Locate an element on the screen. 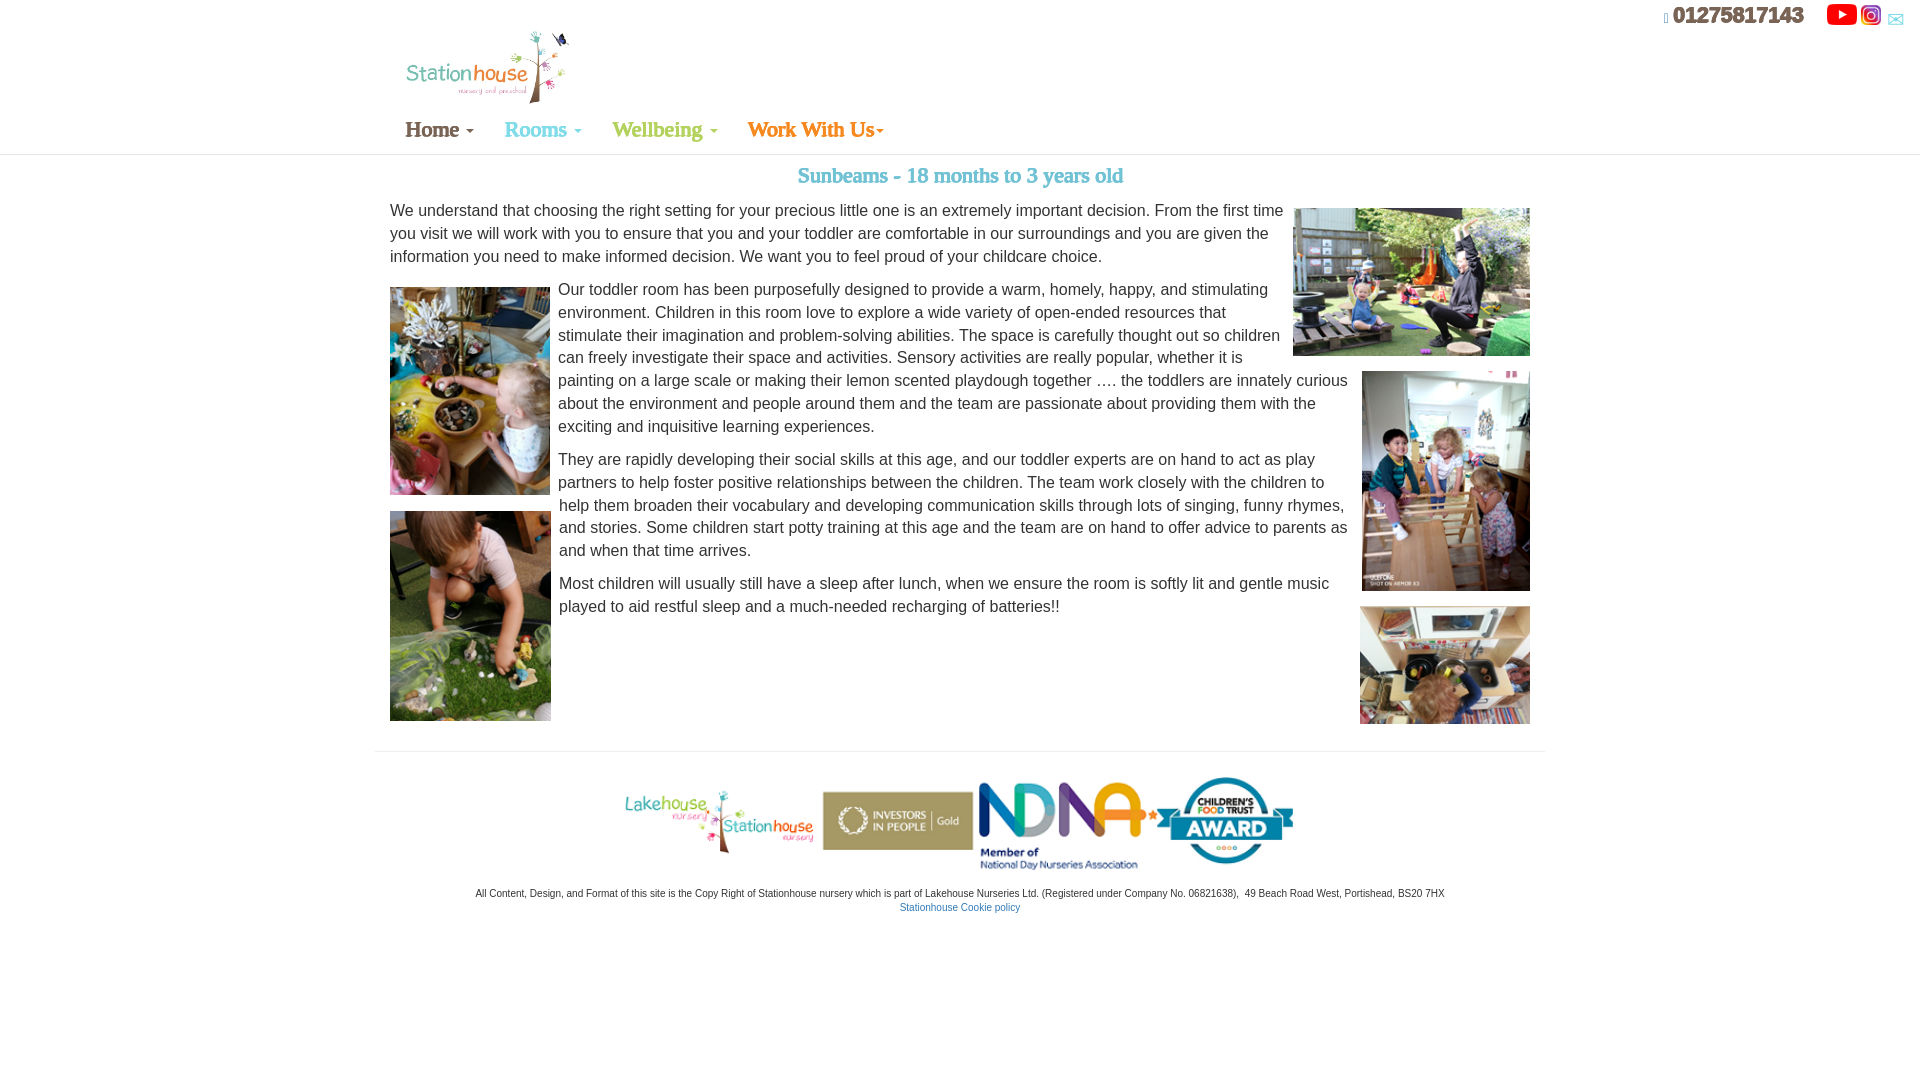 This screenshot has width=1920, height=1080. Work With Us is located at coordinates (814, 128).